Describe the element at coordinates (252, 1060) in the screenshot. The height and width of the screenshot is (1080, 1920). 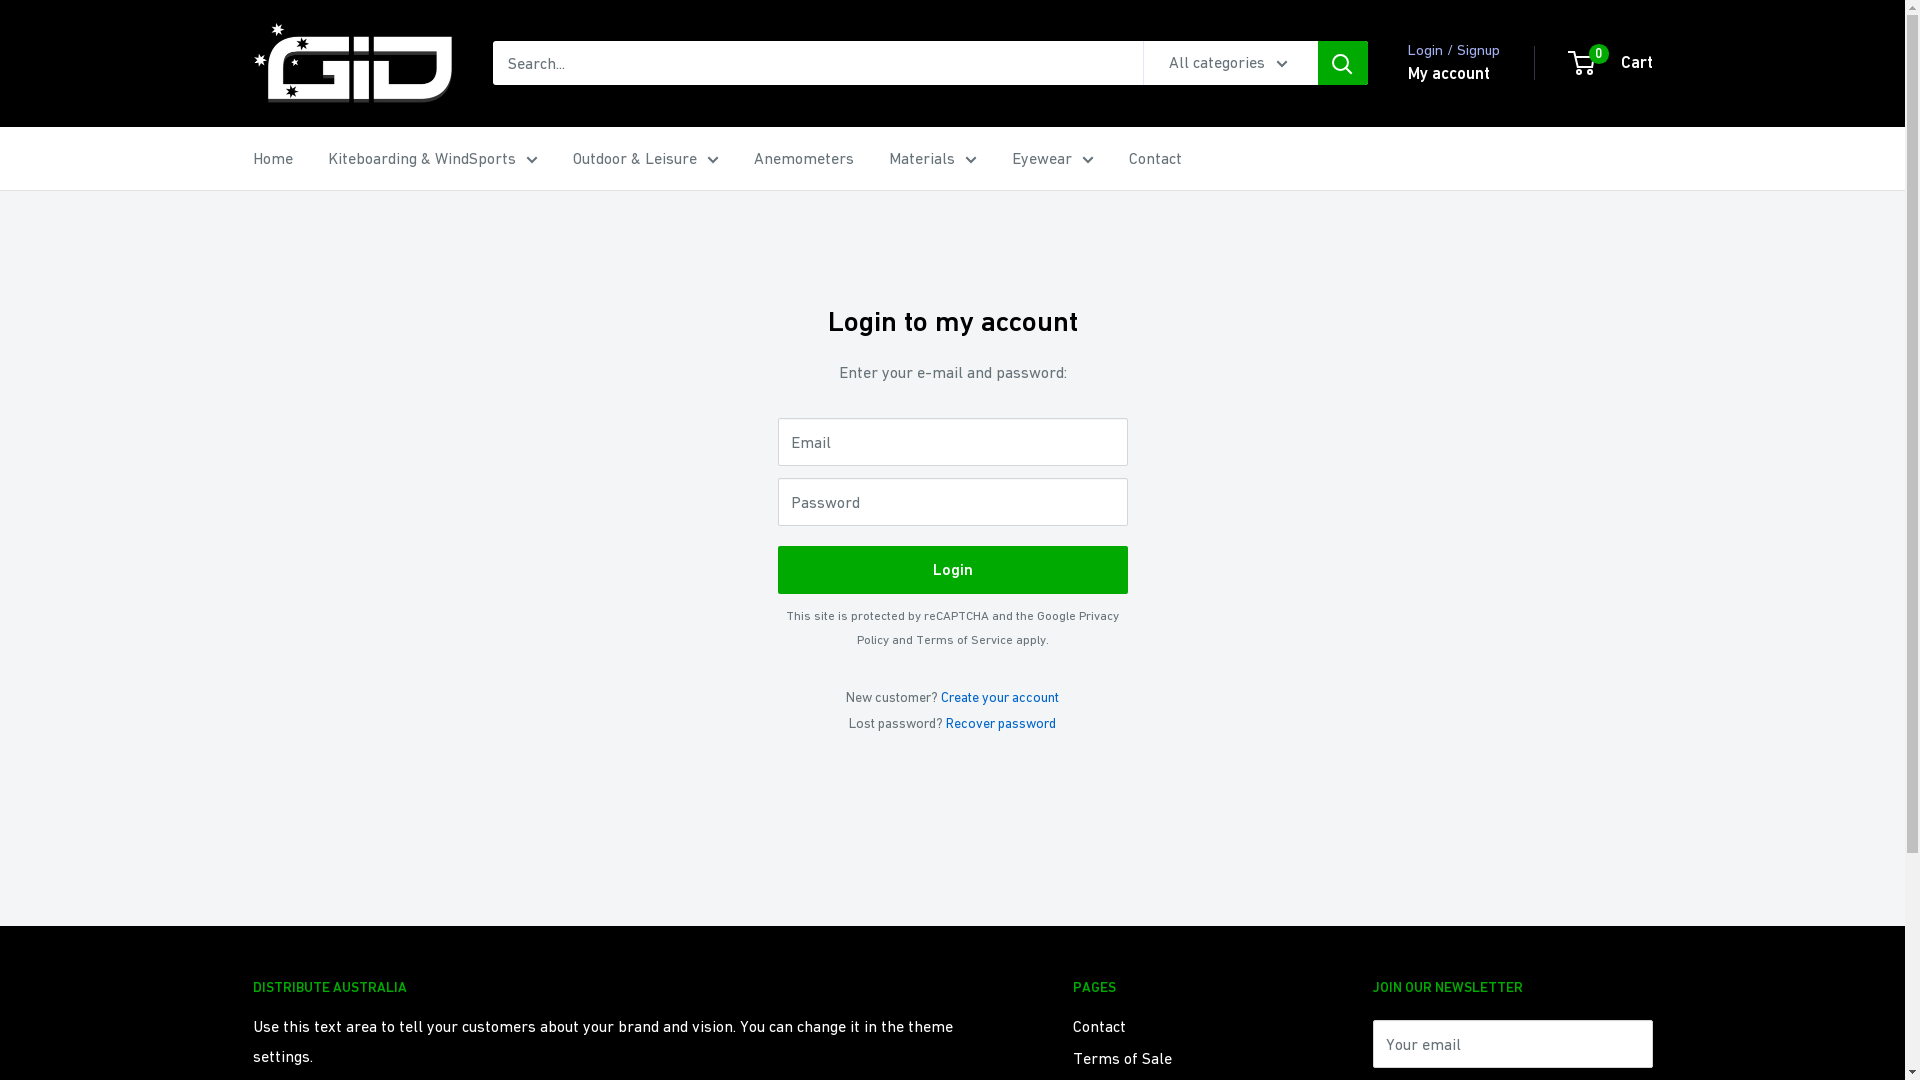
I see `AO` at that location.